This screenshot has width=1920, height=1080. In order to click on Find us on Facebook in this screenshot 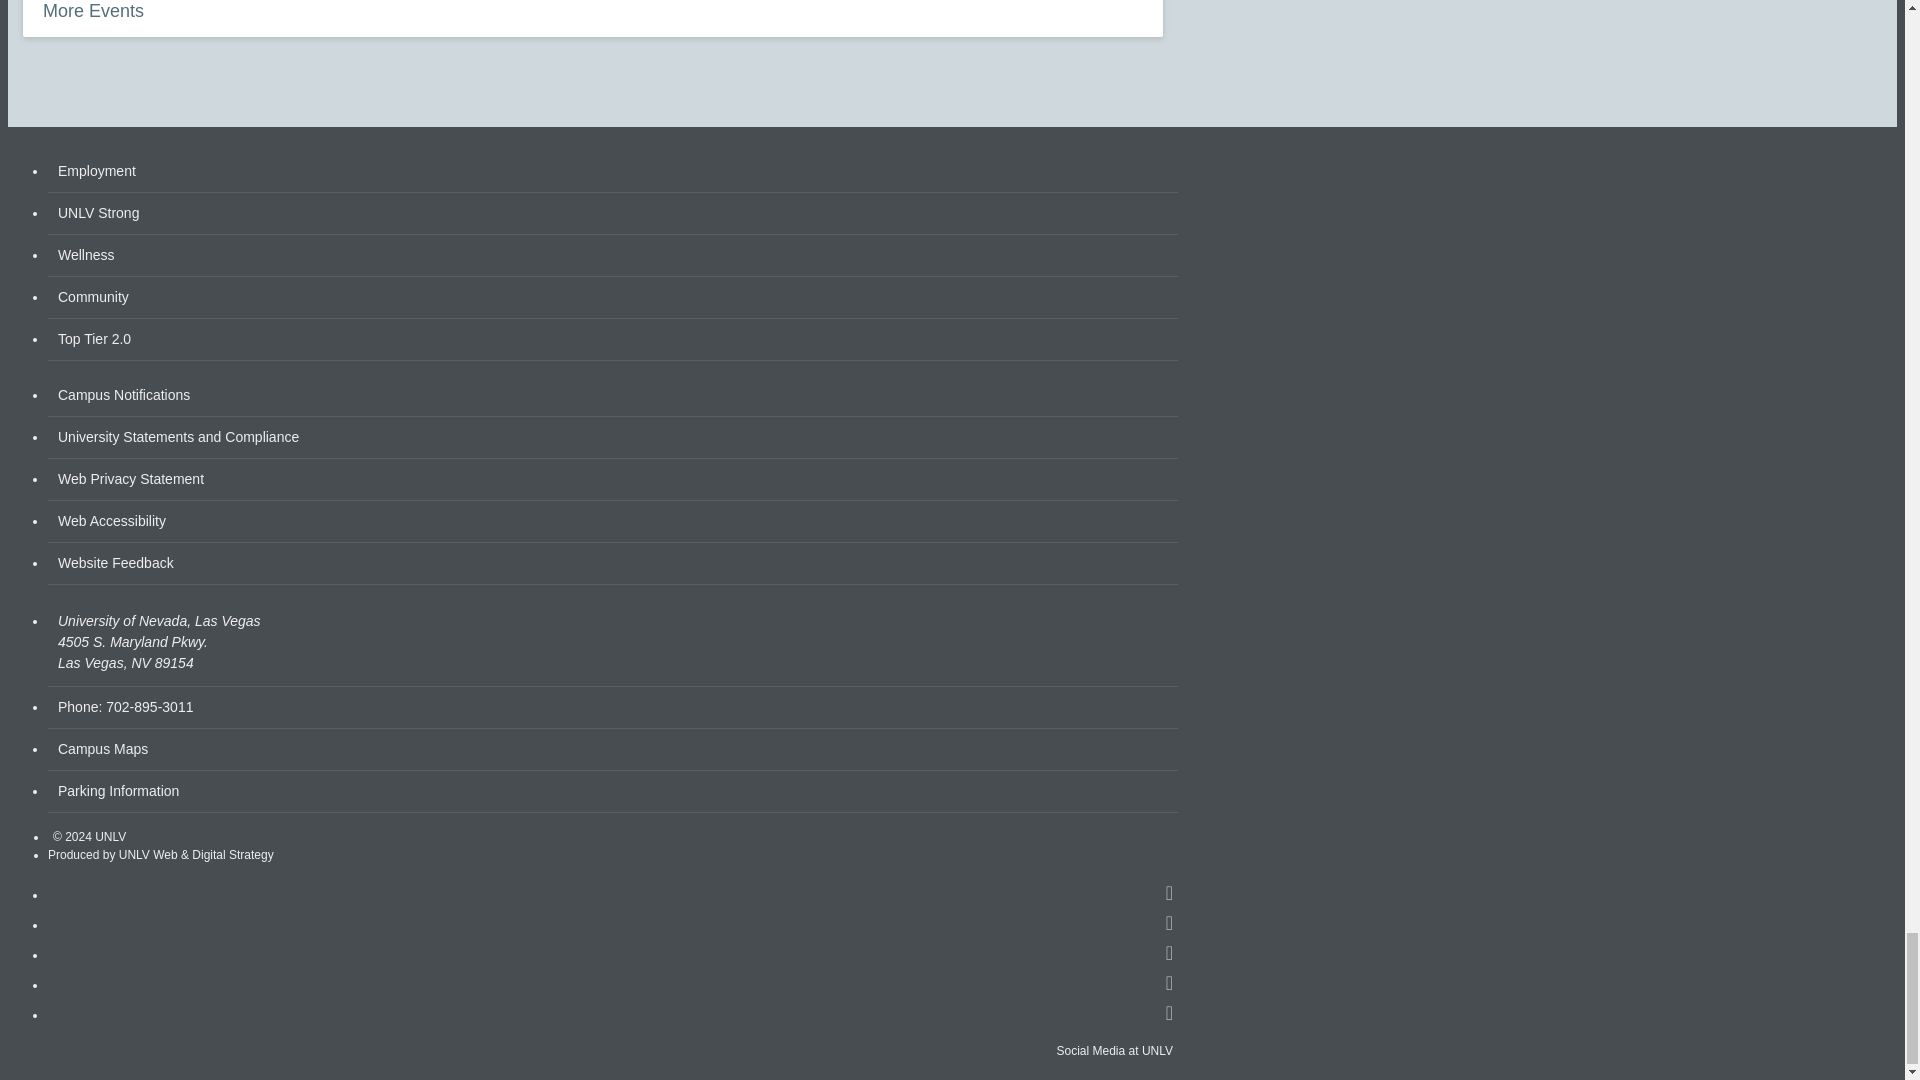, I will do `click(1170, 894)`.